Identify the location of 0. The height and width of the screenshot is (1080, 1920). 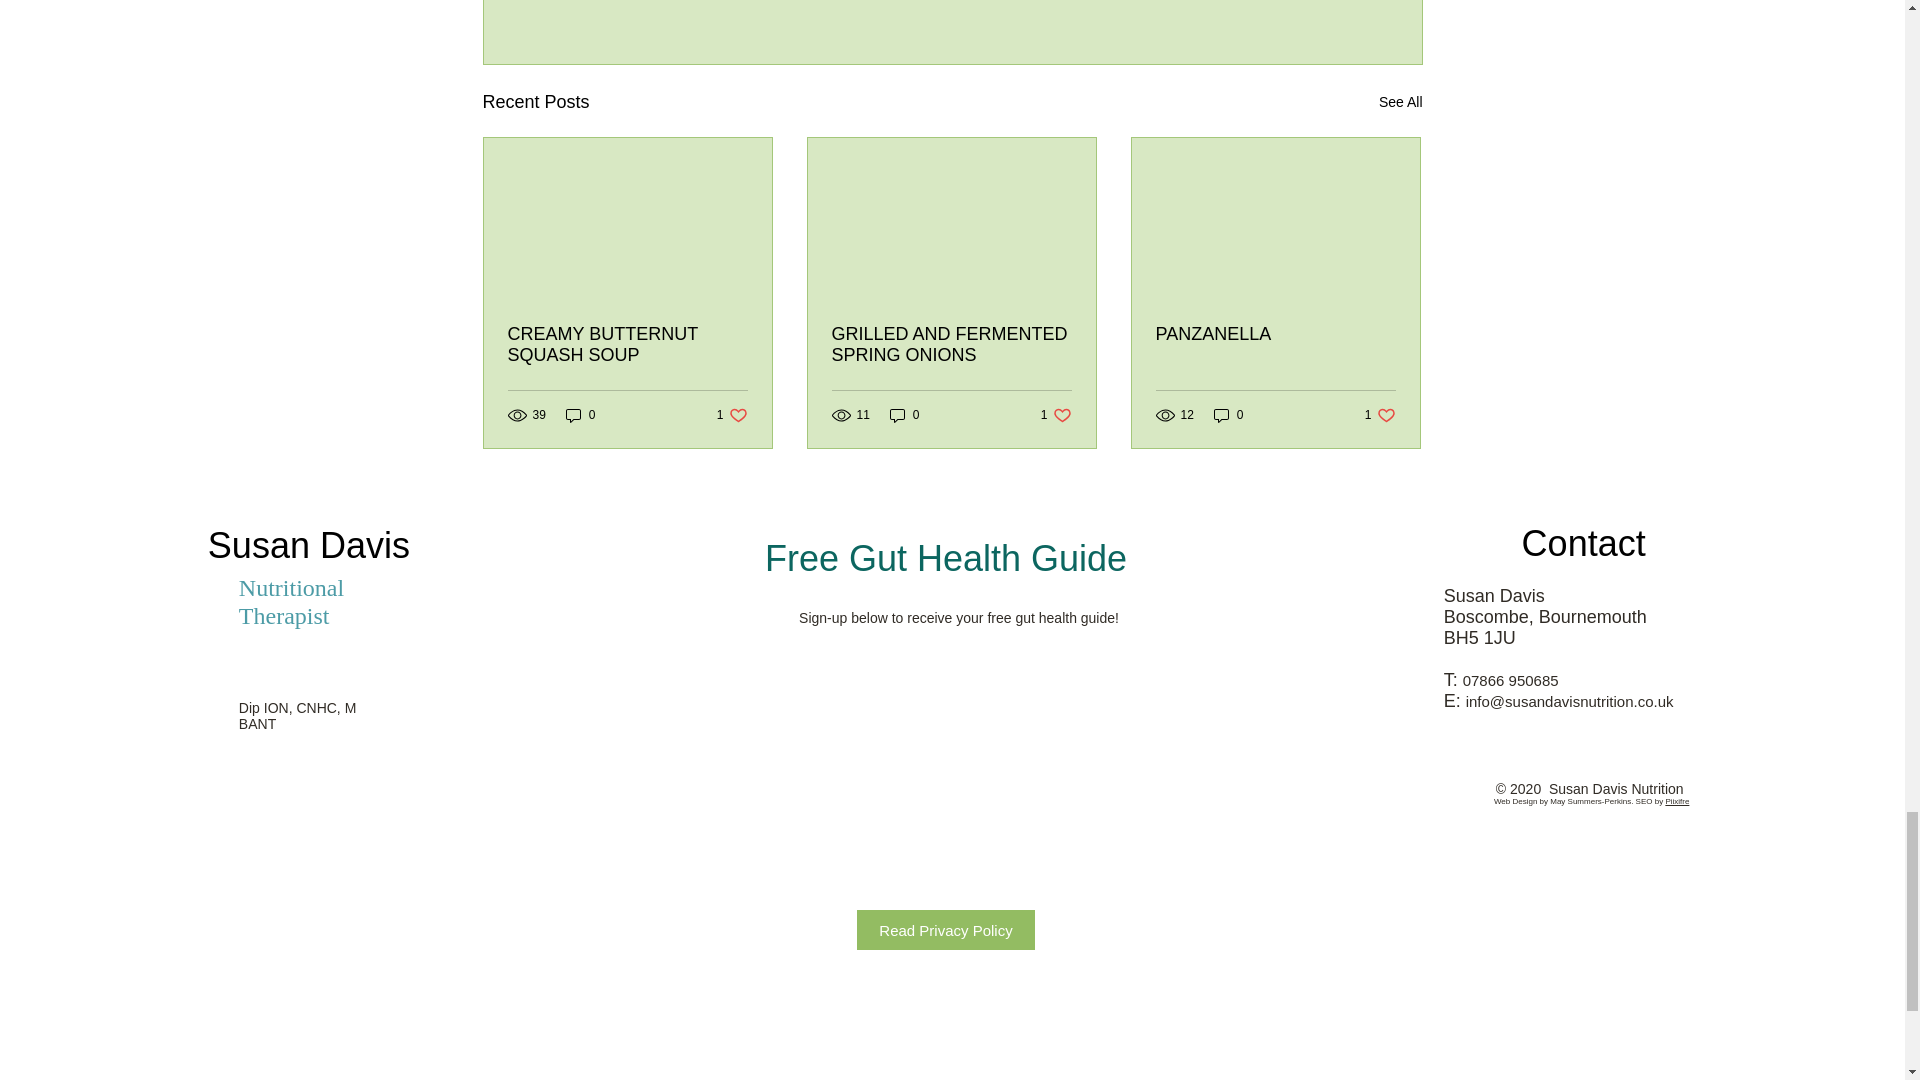
(1228, 416).